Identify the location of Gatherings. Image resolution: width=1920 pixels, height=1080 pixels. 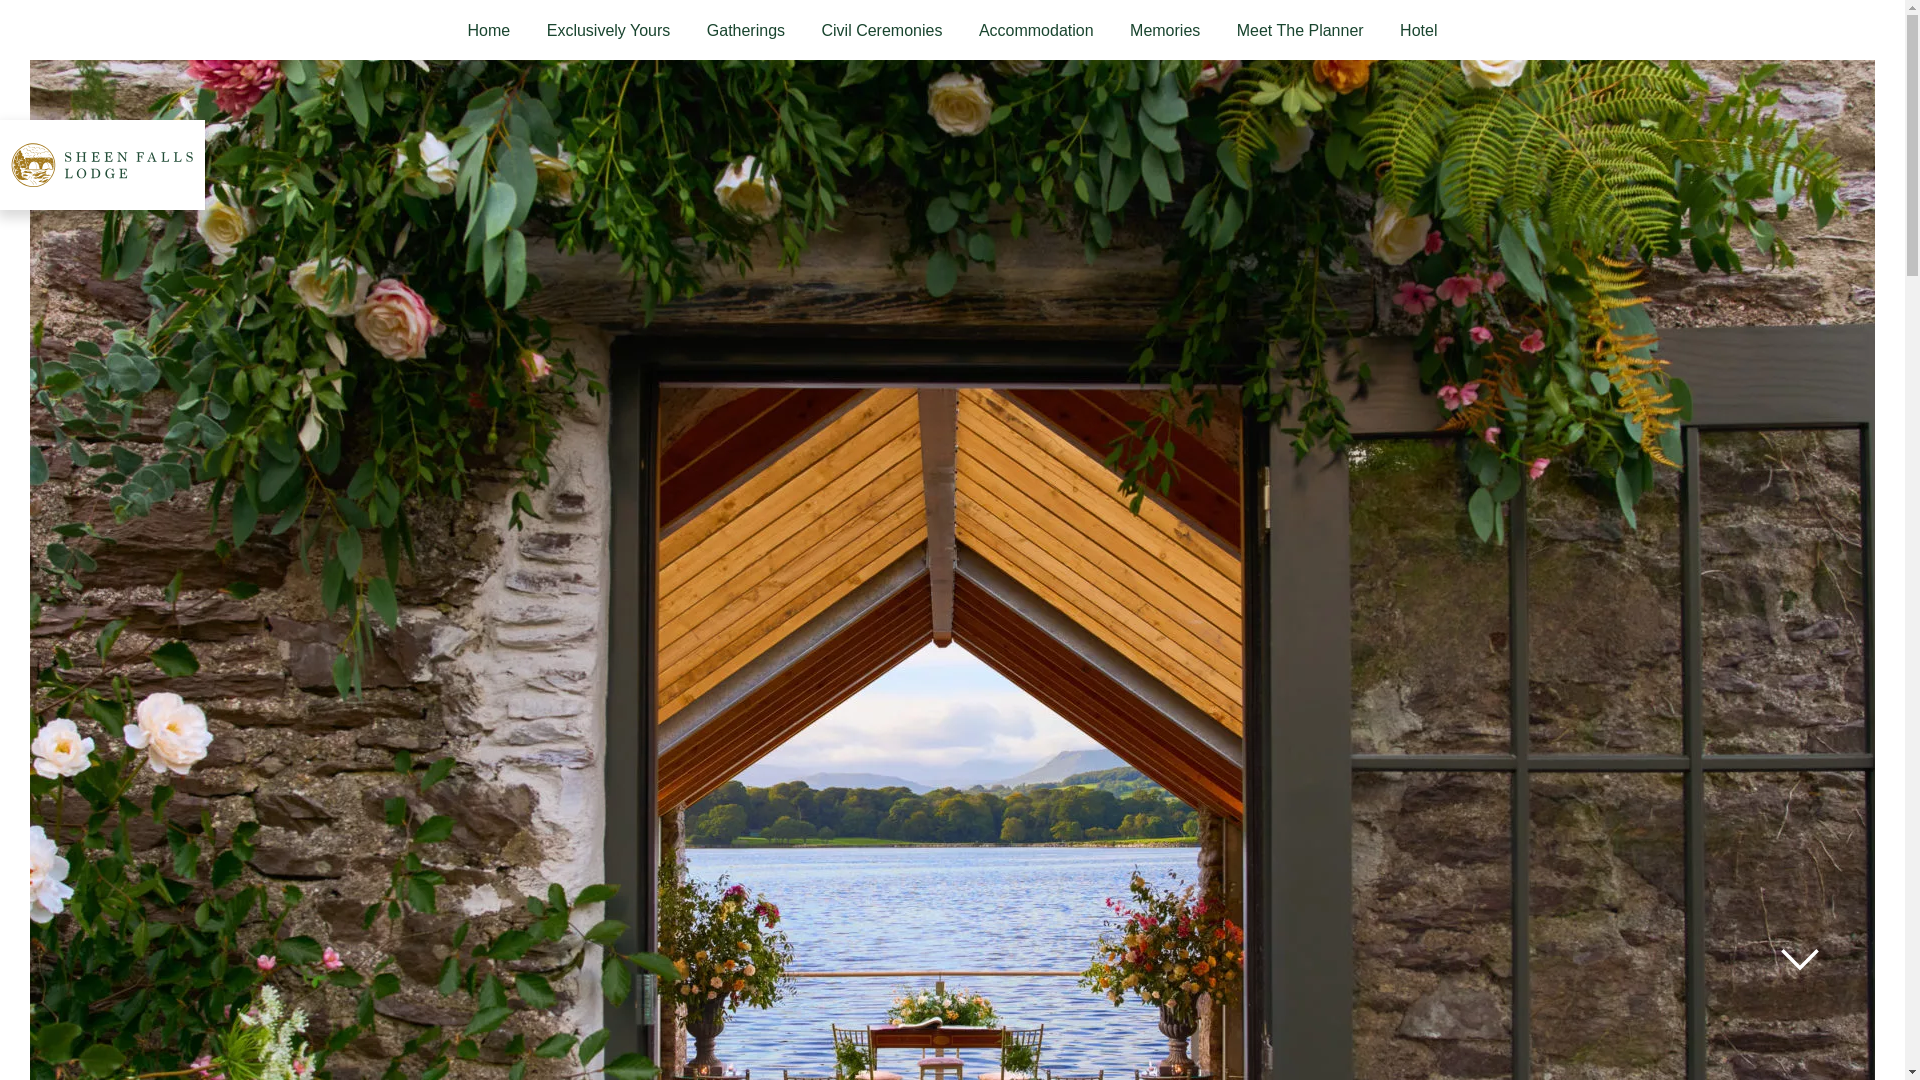
(746, 30).